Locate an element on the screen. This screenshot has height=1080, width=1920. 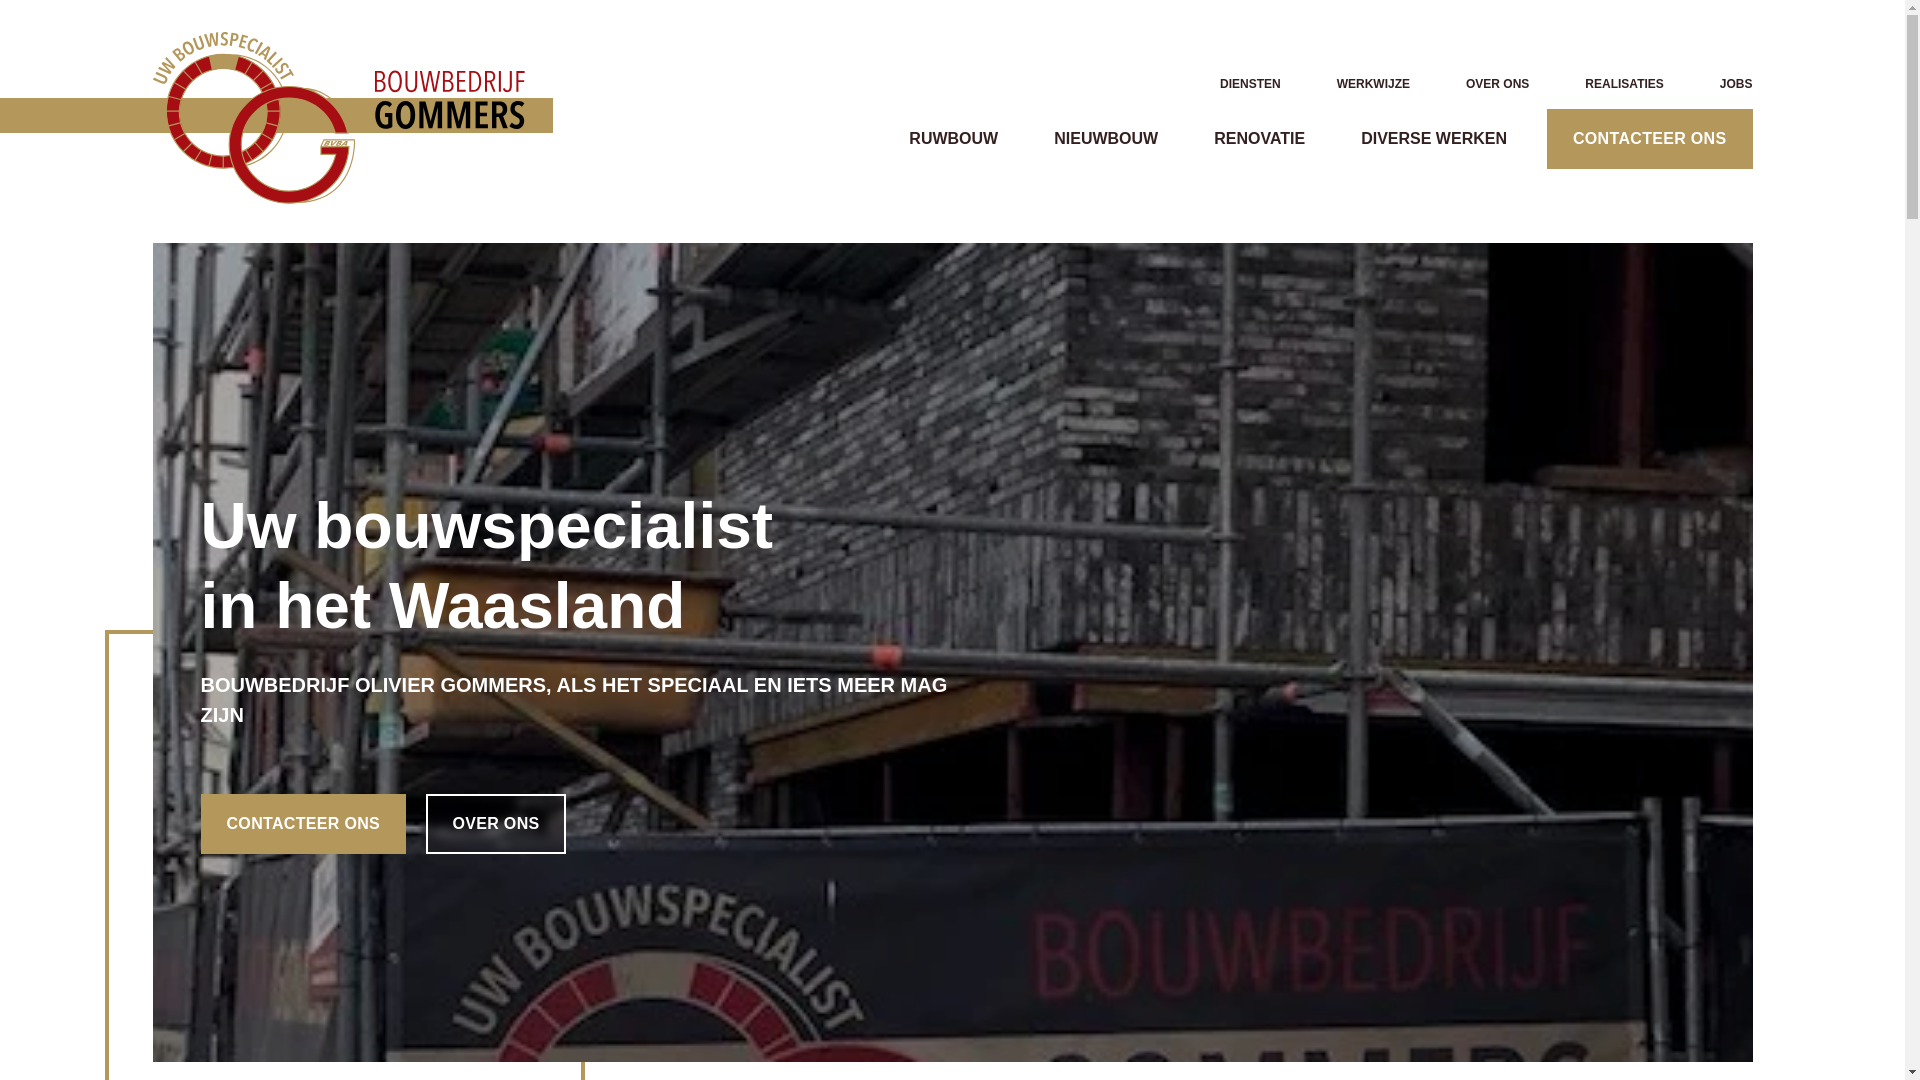
WERKWIJZE is located at coordinates (1366, 83).